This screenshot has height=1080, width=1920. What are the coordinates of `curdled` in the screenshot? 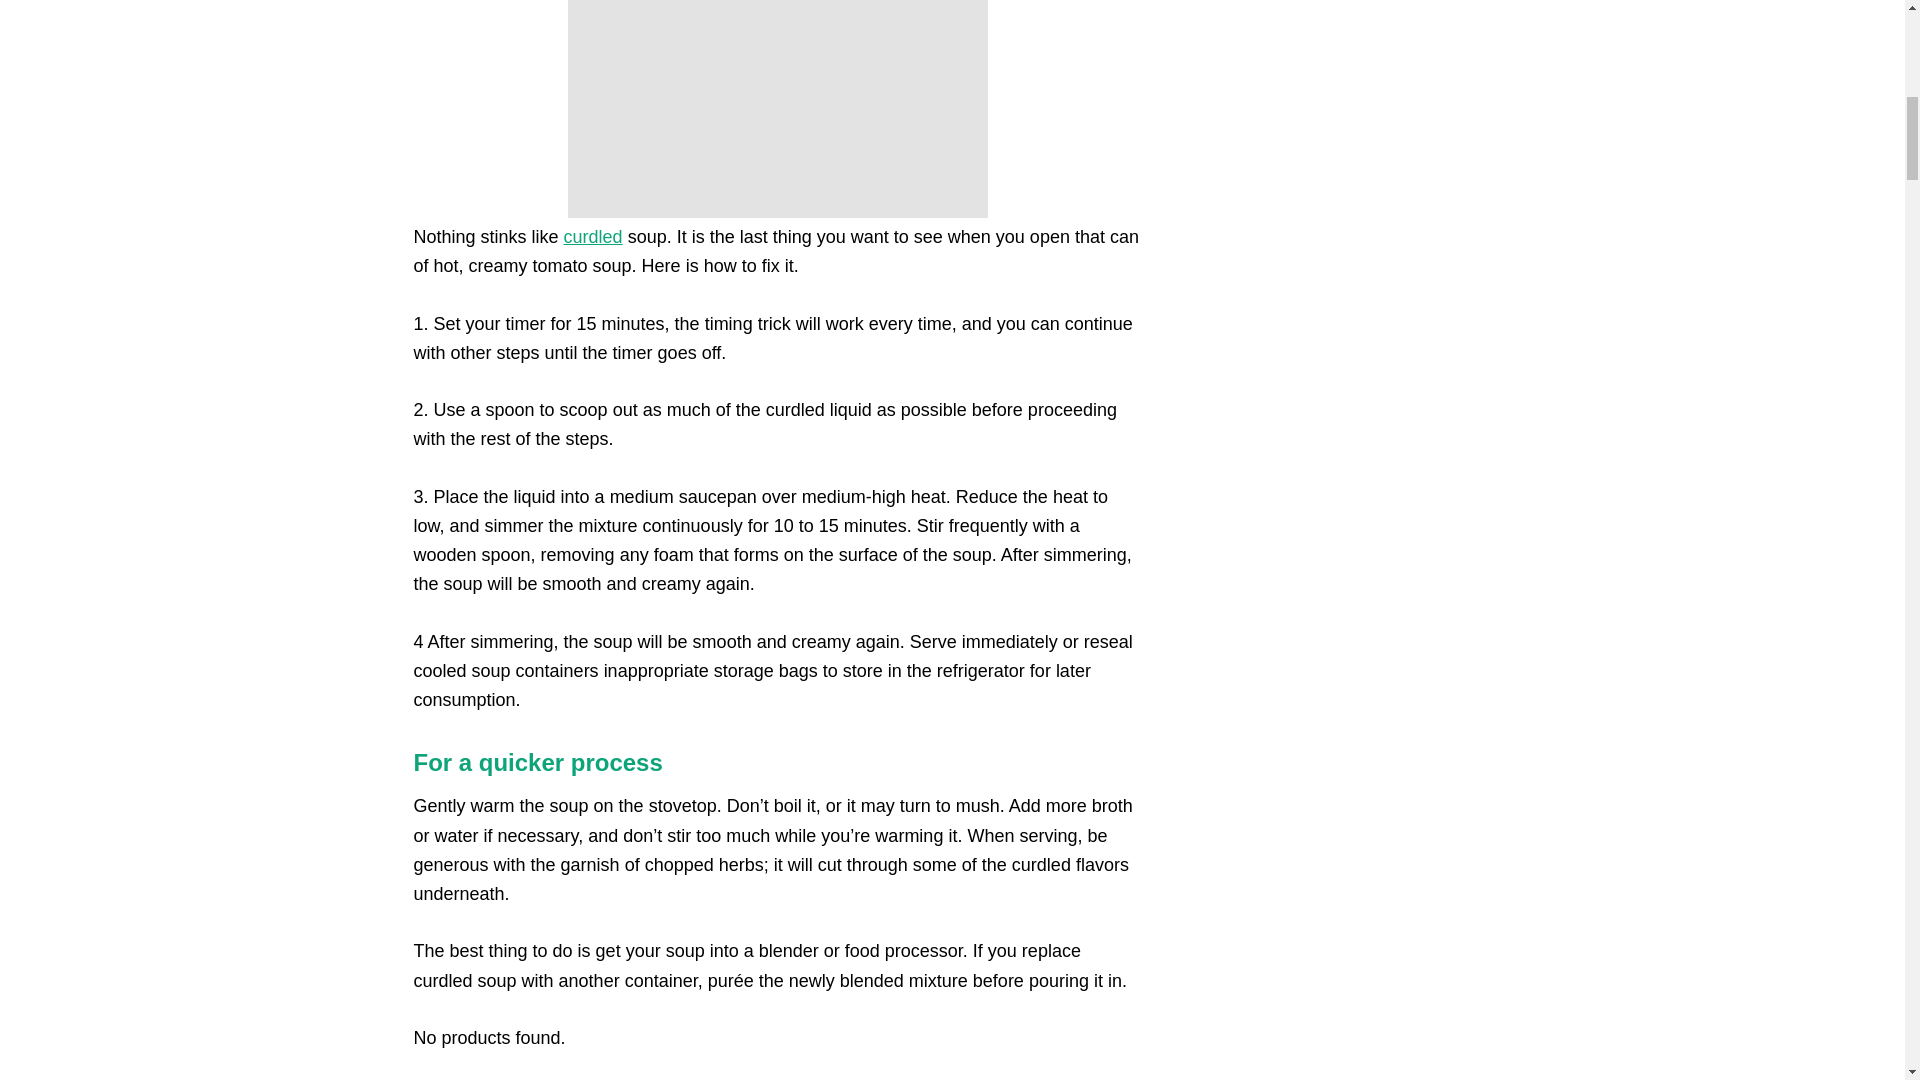 It's located at (593, 236).